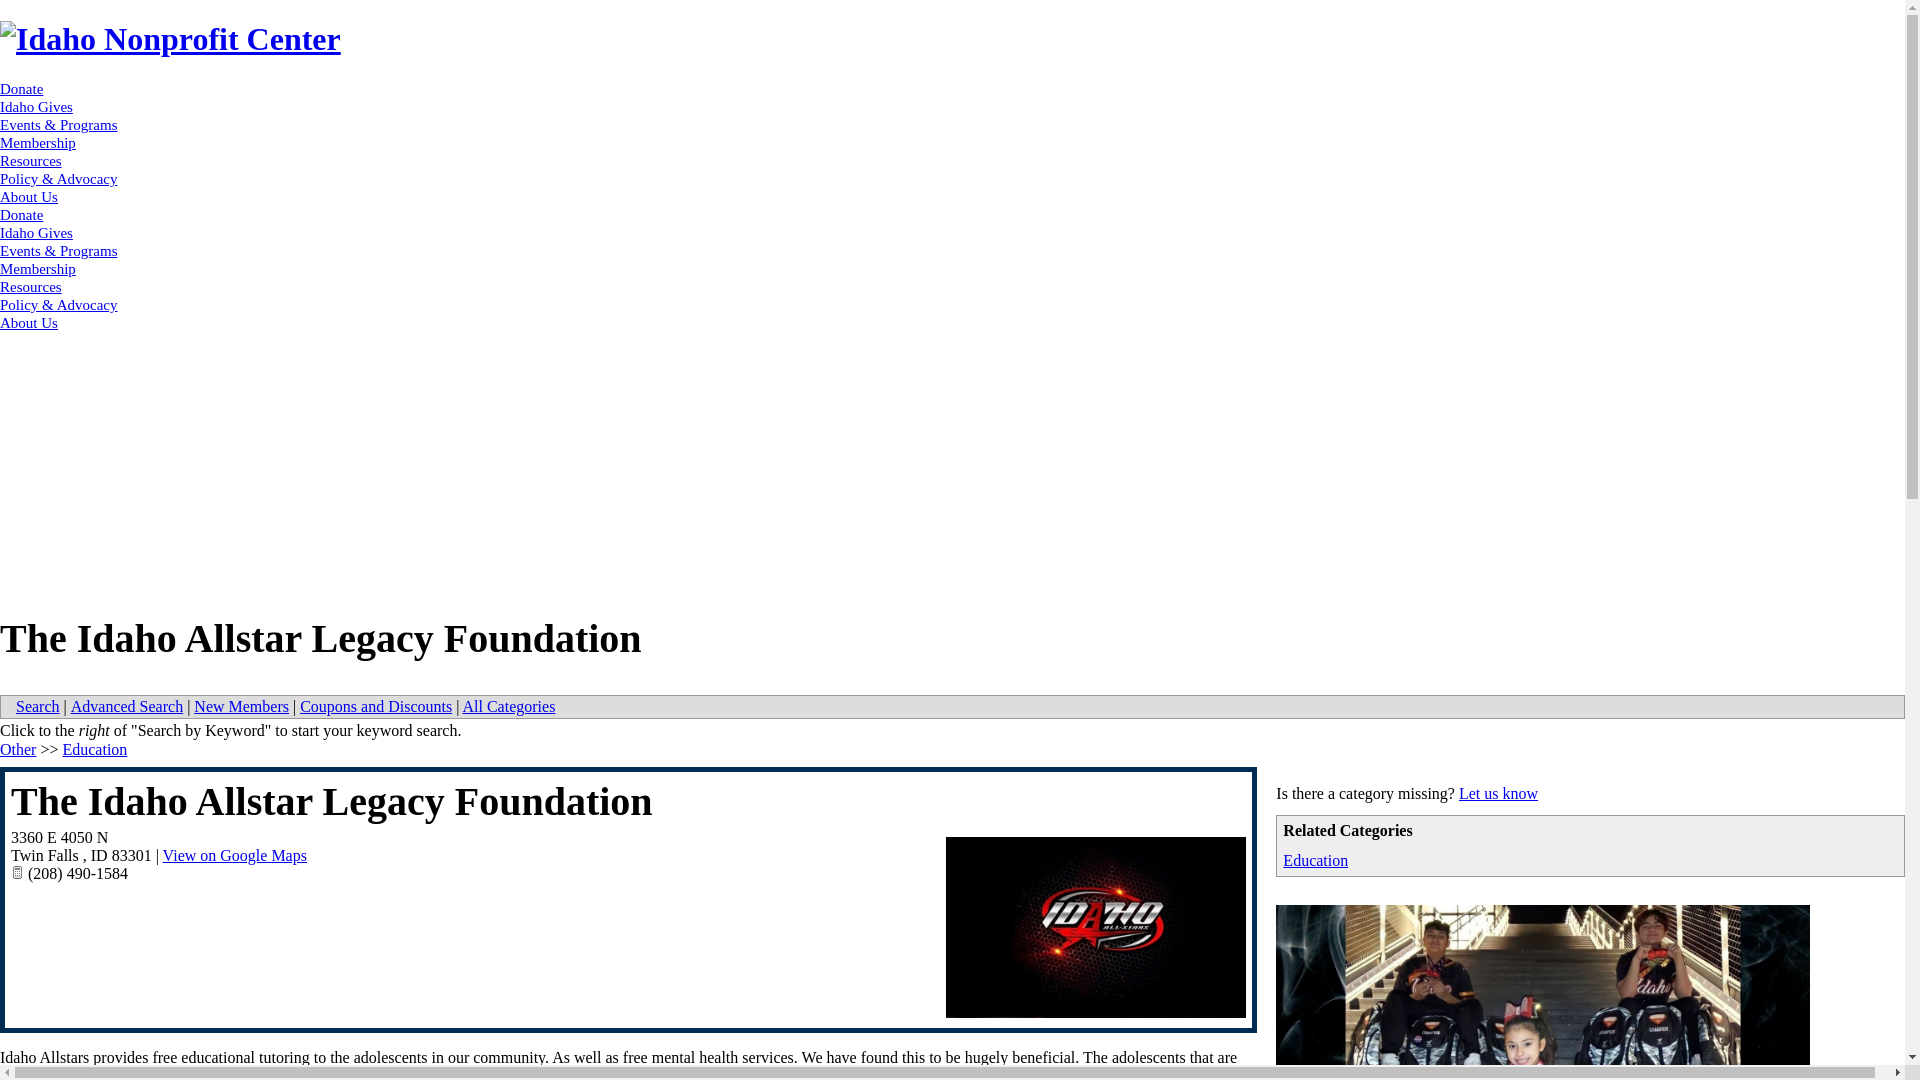 This screenshot has height=1080, width=1920. What do you see at coordinates (28, 197) in the screenshot?
I see `About Us` at bounding box center [28, 197].